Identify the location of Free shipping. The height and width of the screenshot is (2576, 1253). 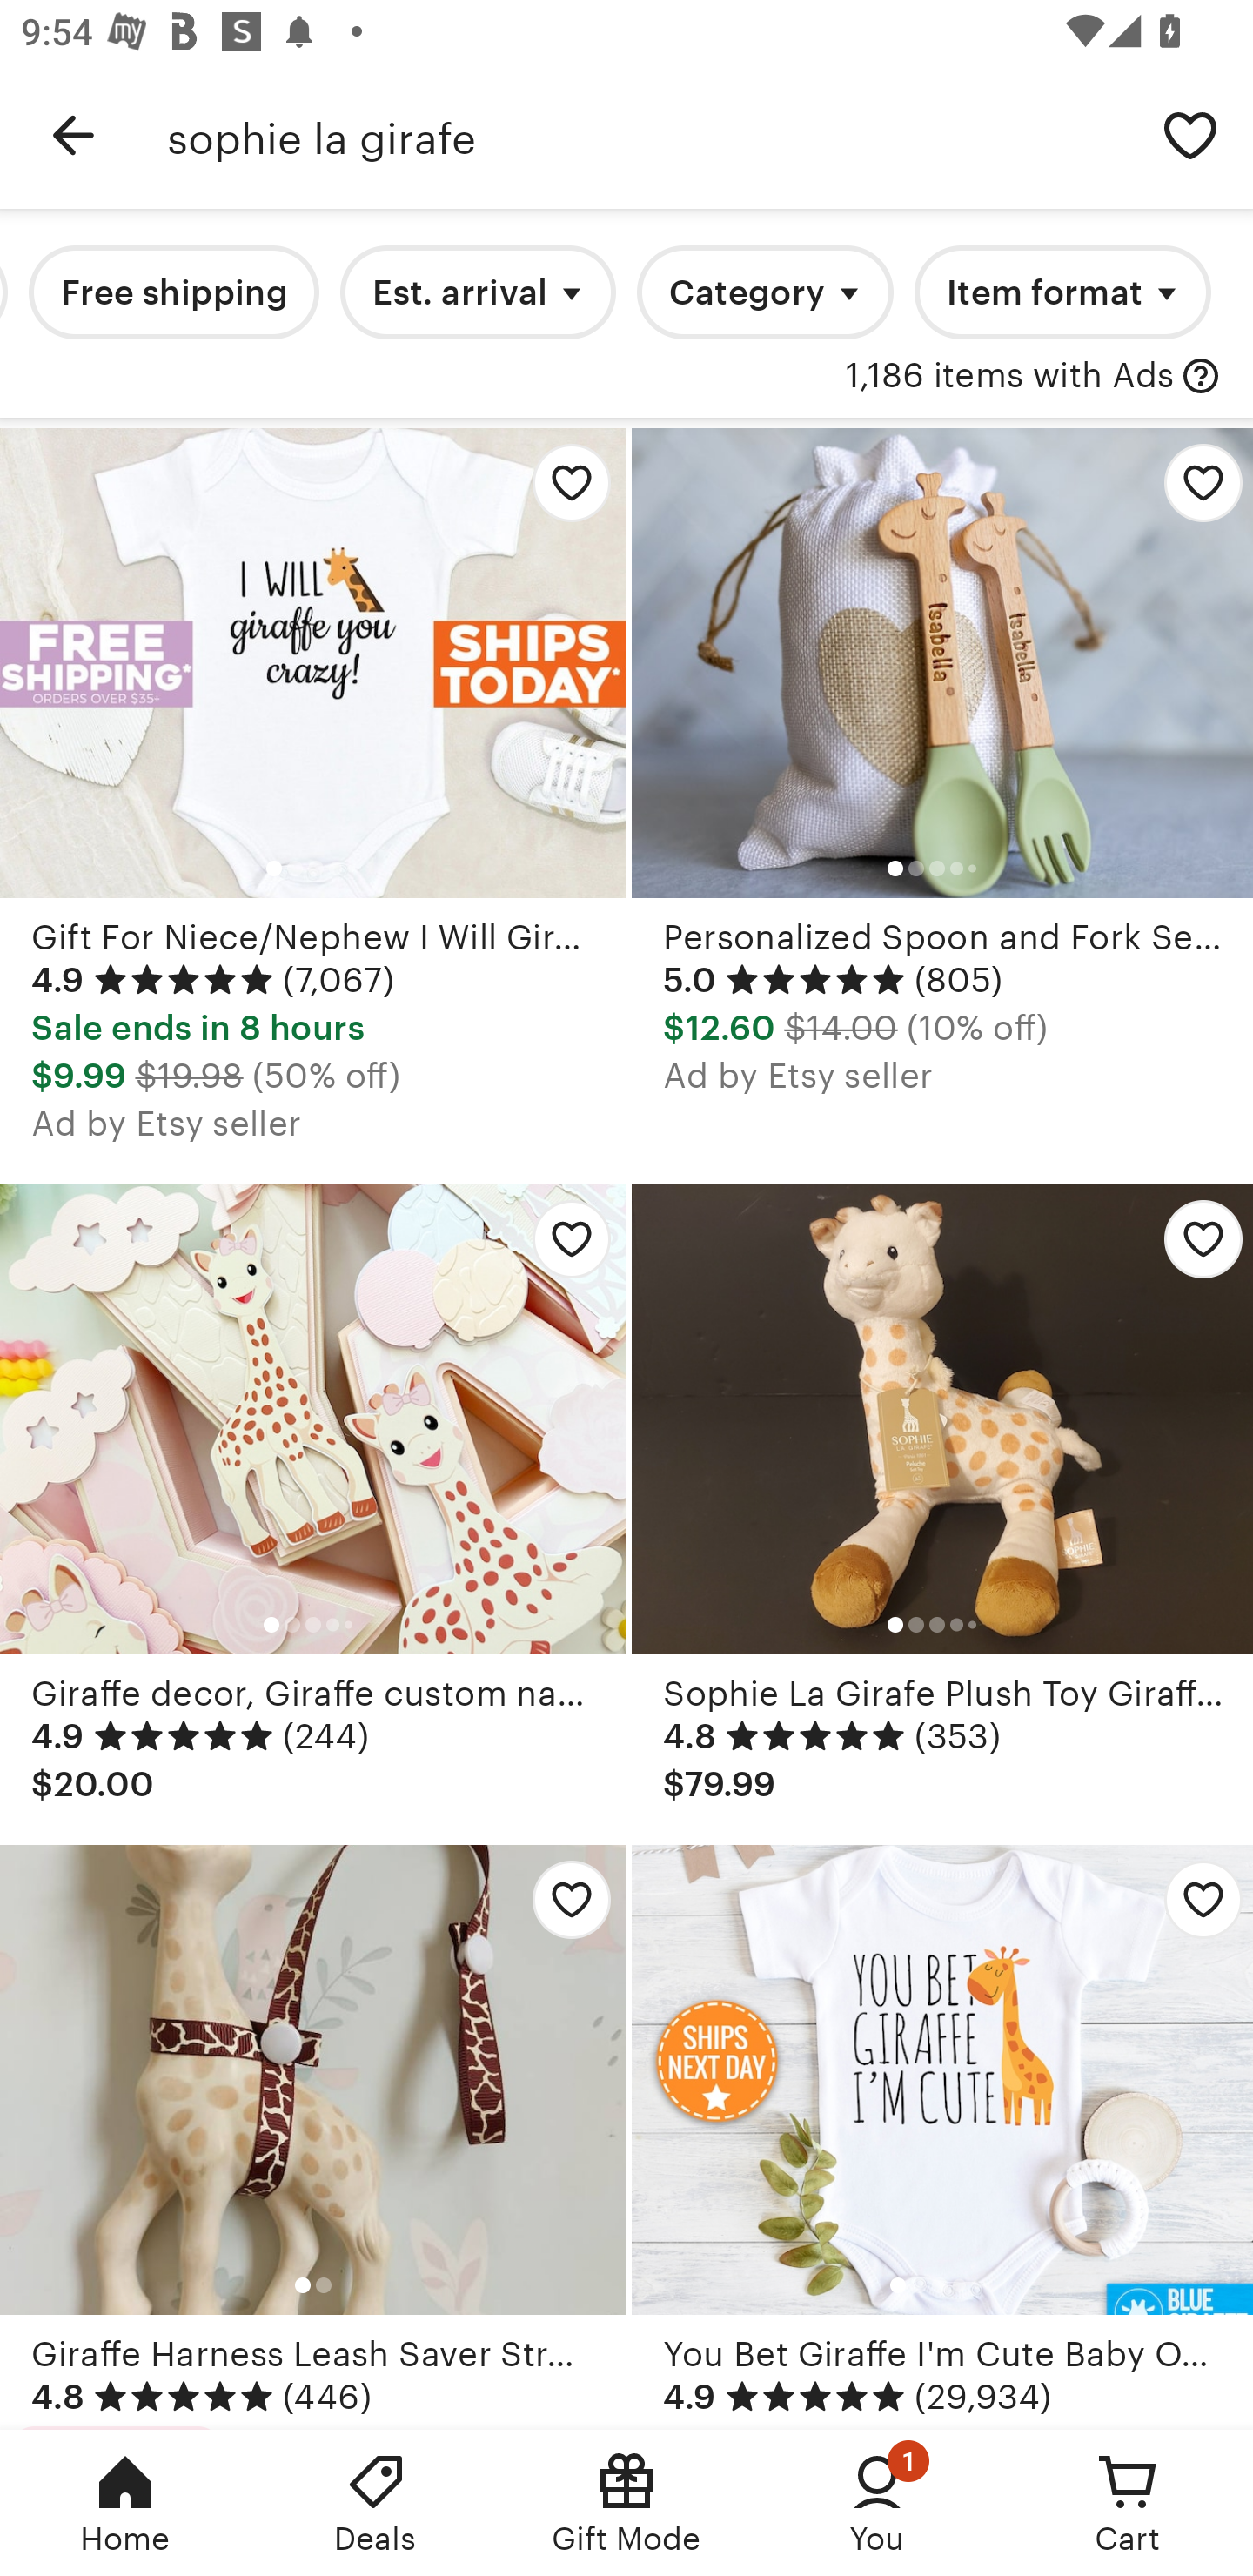
(174, 292).